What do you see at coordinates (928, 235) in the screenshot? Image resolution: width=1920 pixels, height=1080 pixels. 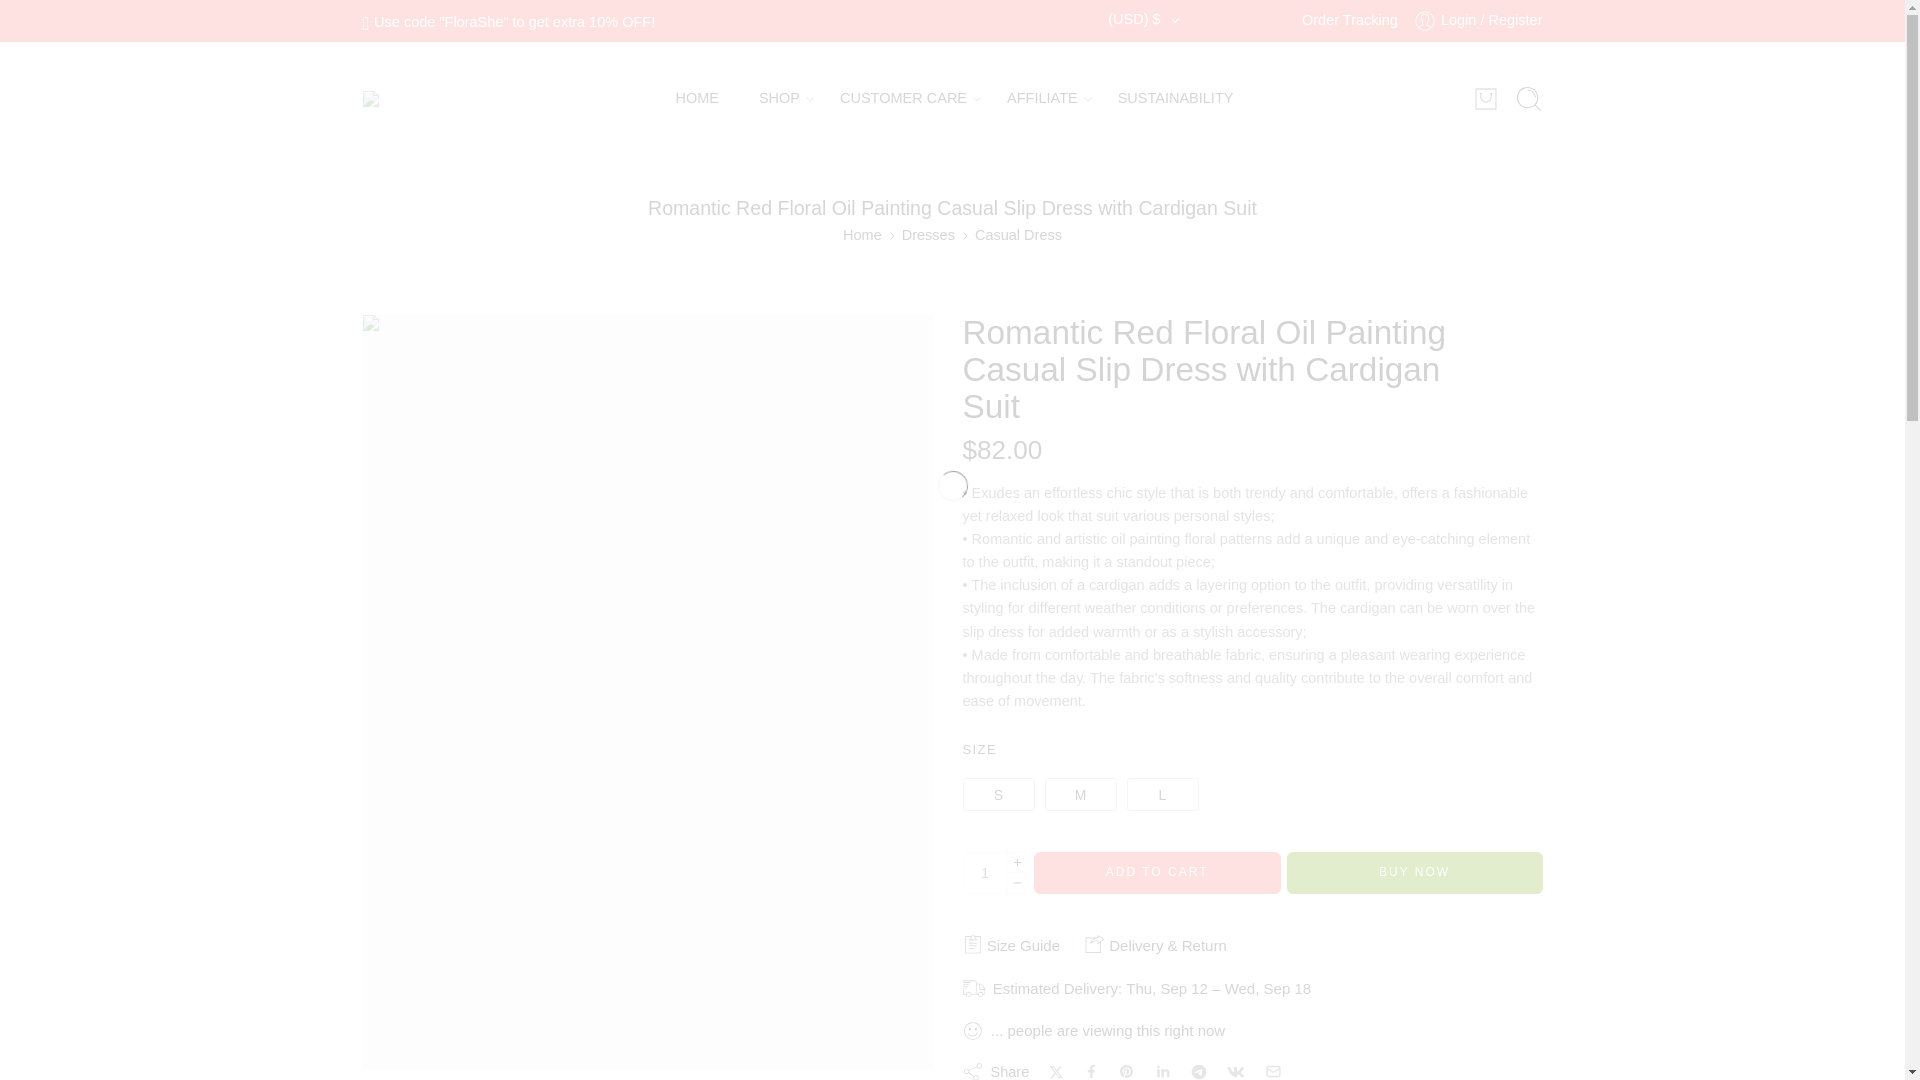 I see `Dresses` at bounding box center [928, 235].